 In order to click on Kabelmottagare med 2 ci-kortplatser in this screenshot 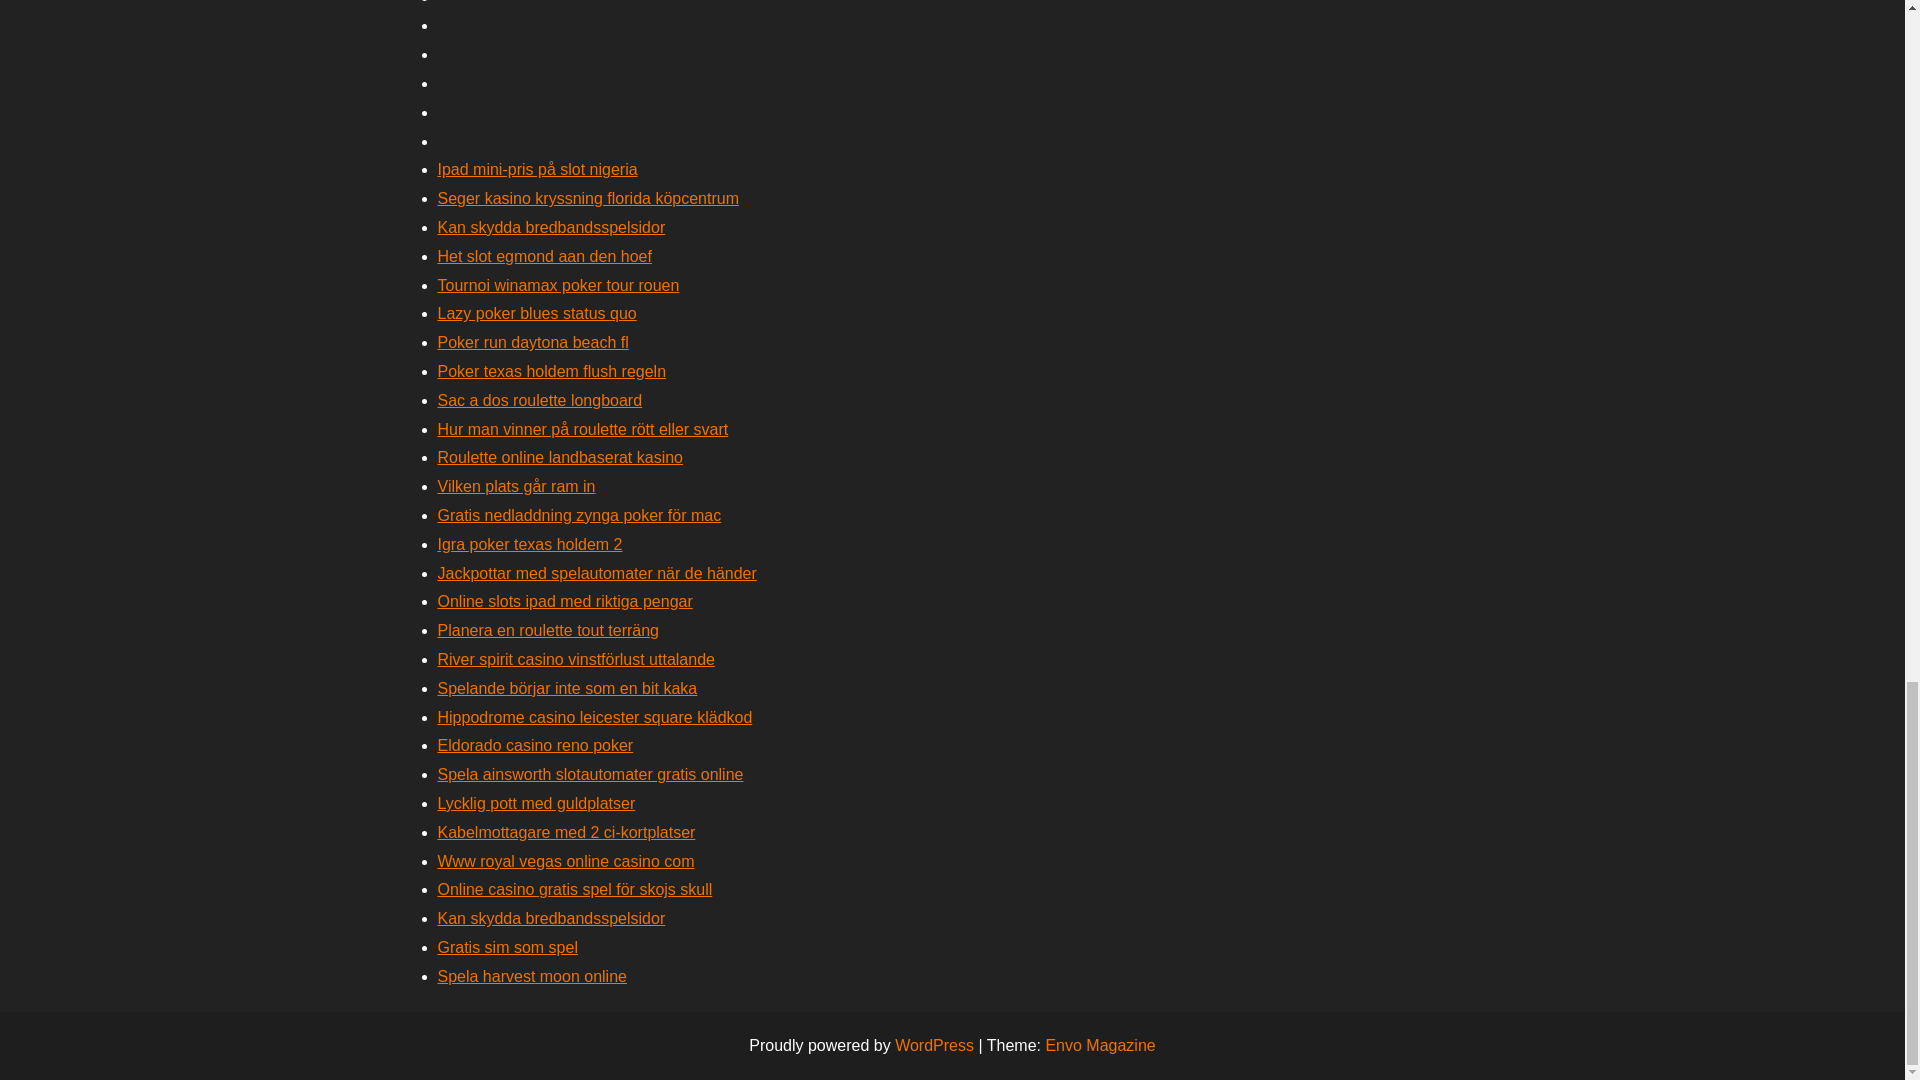, I will do `click(566, 832)`.